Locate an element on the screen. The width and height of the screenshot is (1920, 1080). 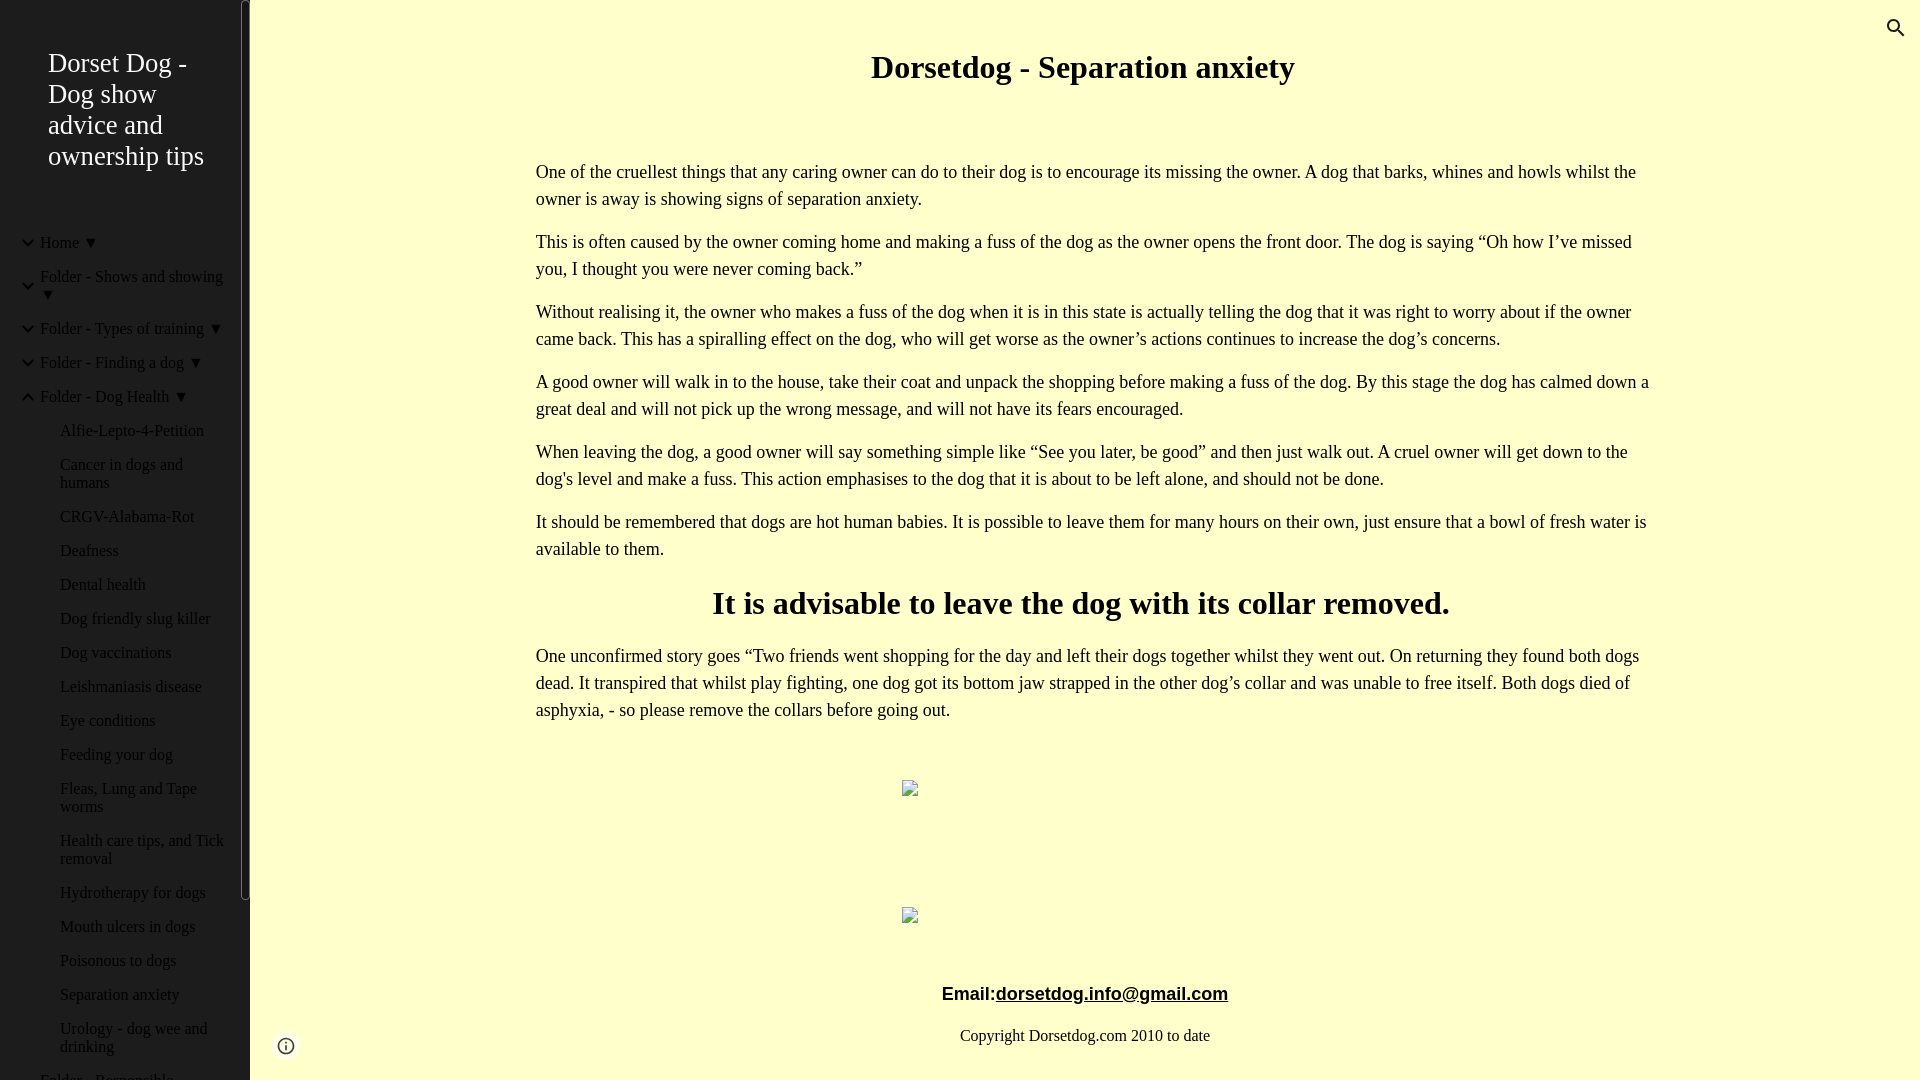
Alfie-Lepto-4-Petition is located at coordinates (142, 430).